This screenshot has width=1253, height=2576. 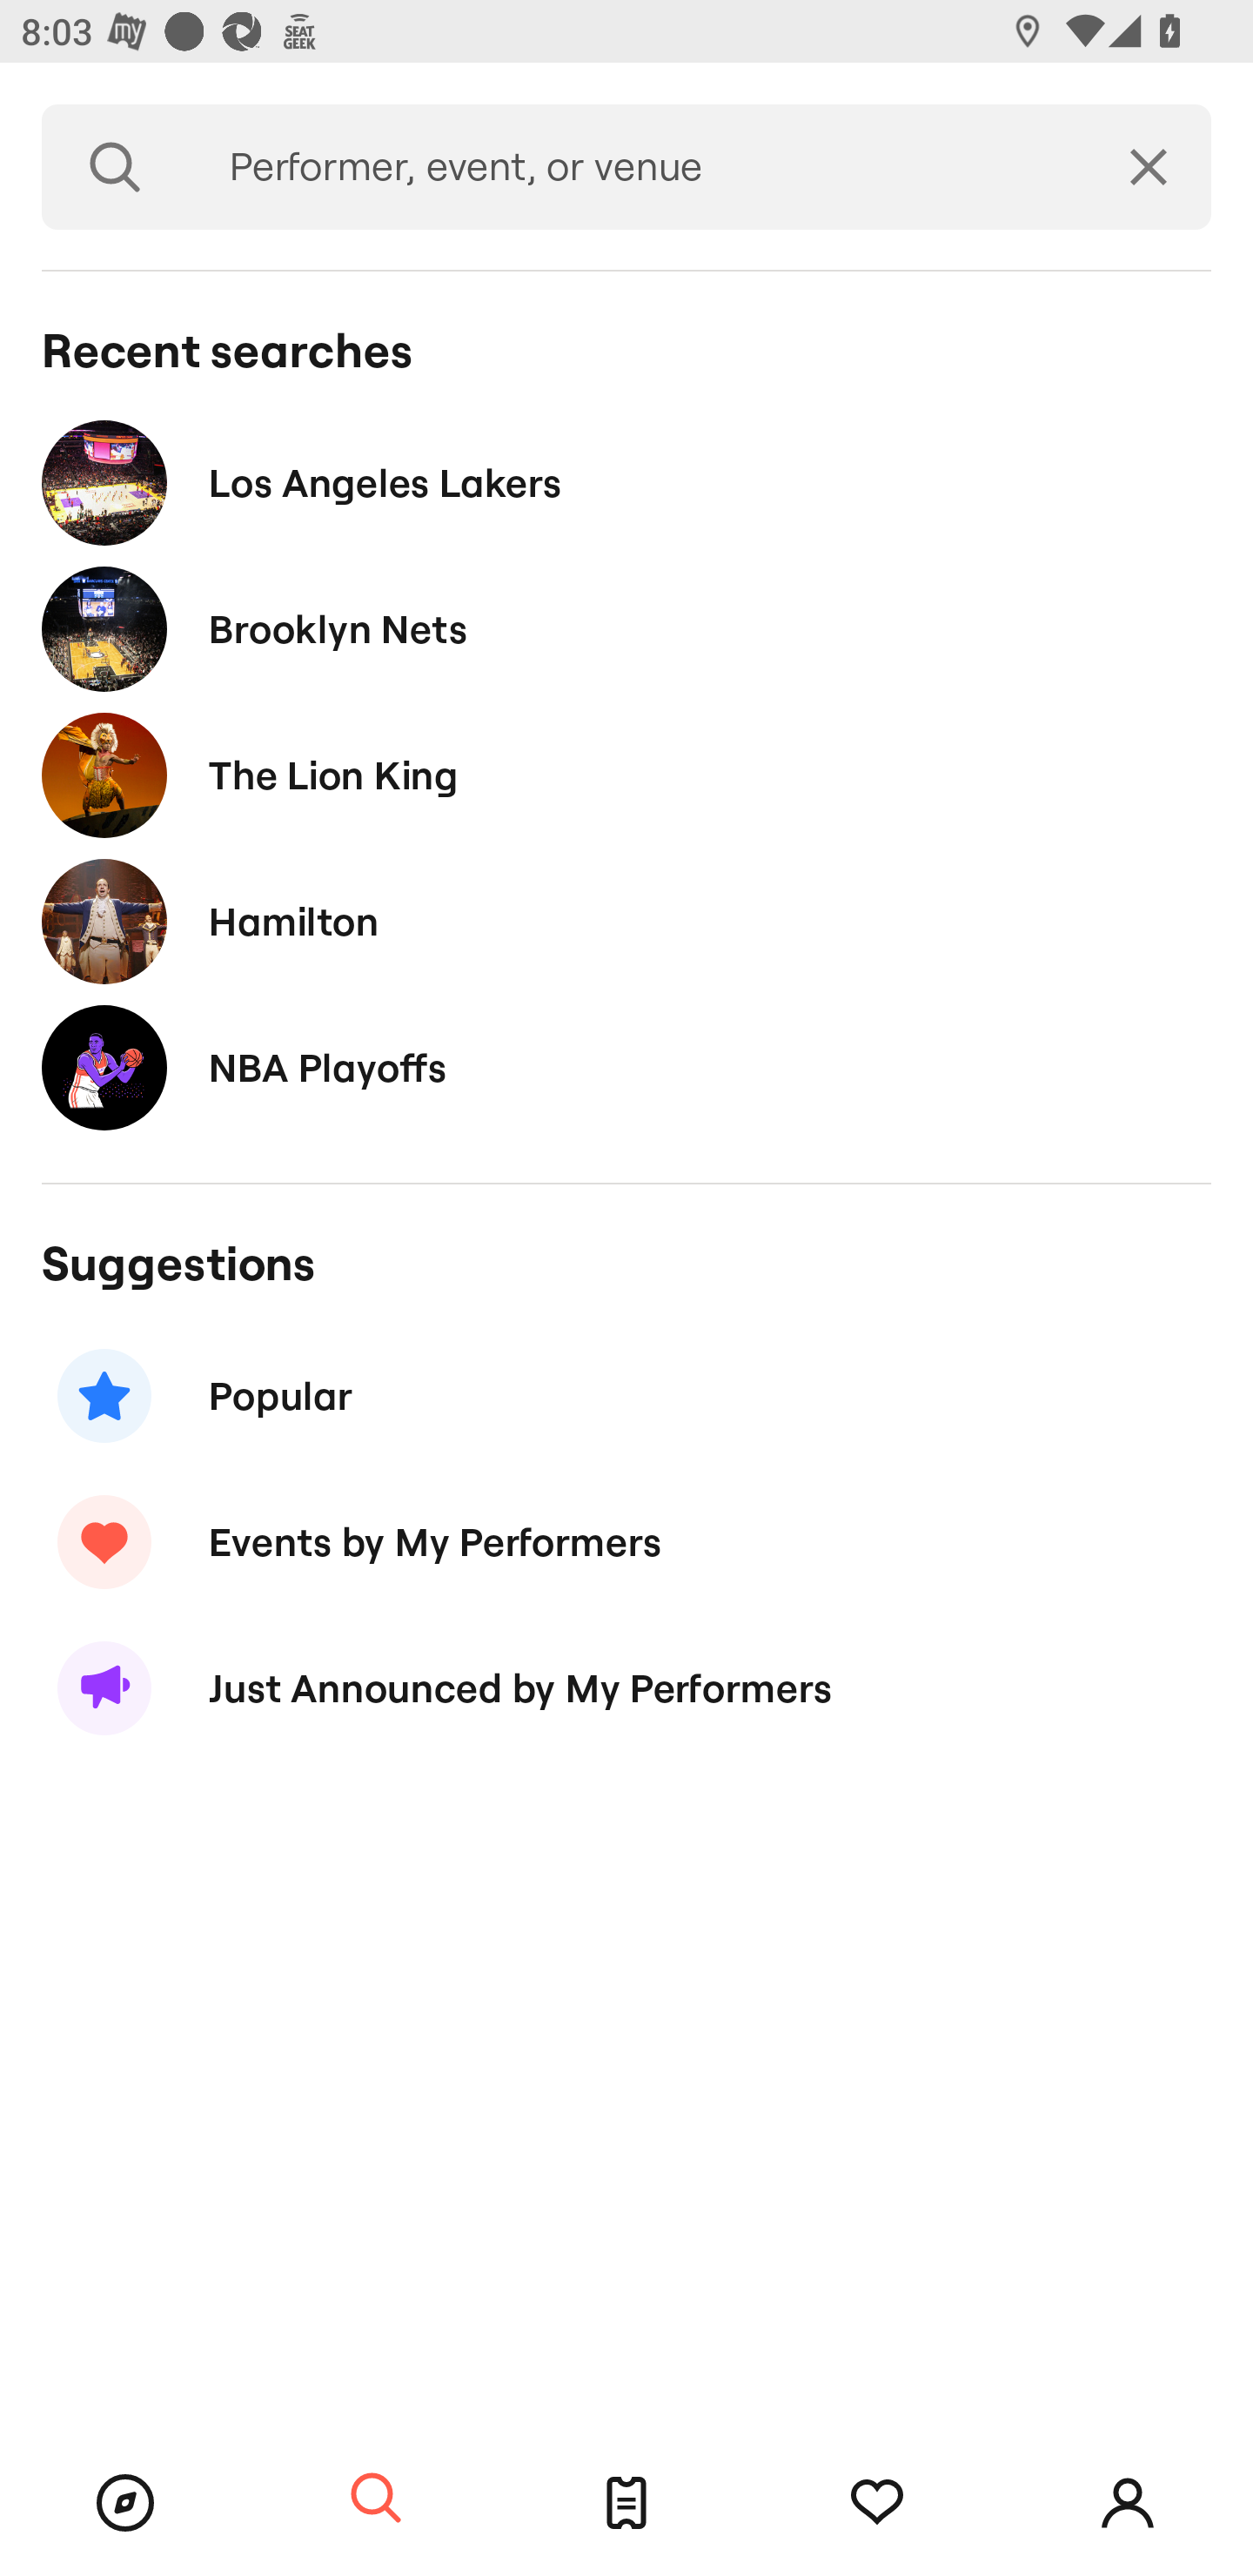 I want to click on Just Announced by My Performers, so click(x=626, y=1688).